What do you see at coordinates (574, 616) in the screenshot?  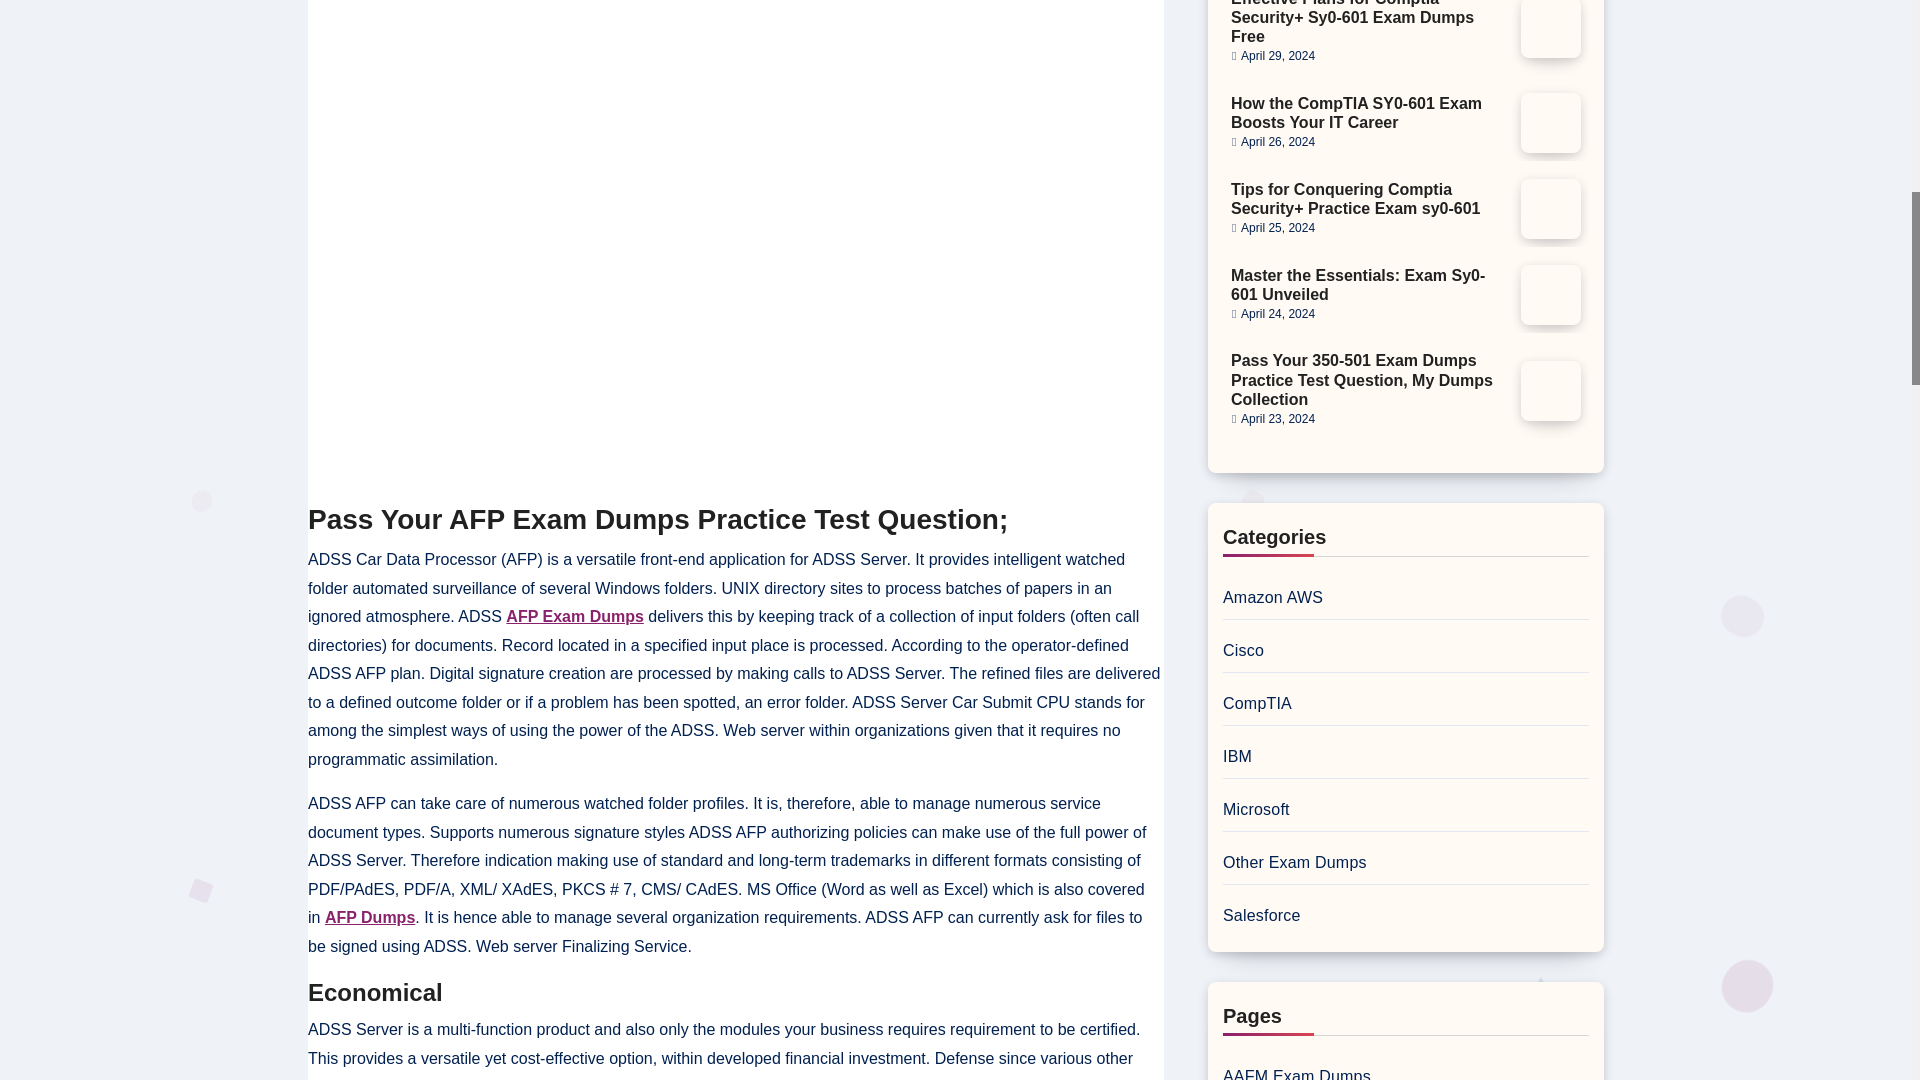 I see `AFP Exam Dumps` at bounding box center [574, 616].